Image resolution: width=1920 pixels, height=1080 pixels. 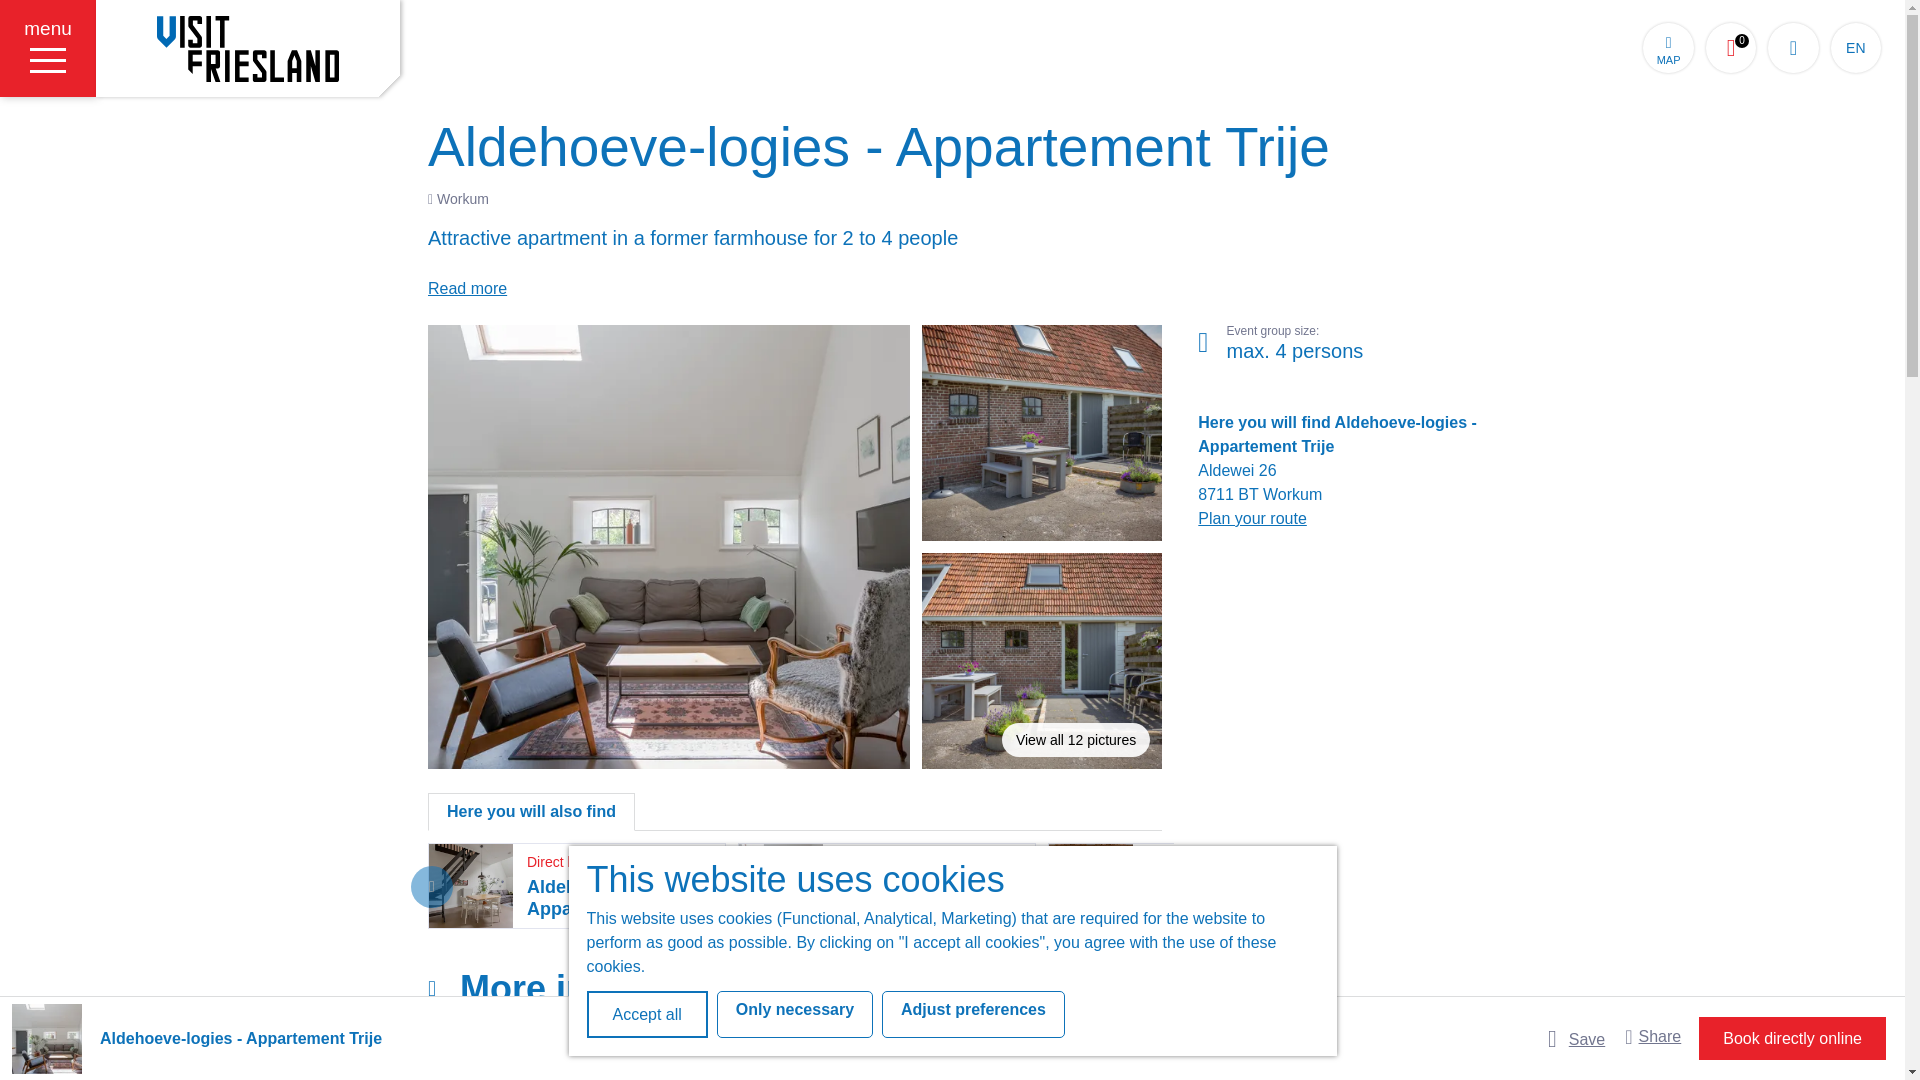 I want to click on Only necessary, so click(x=1668, y=48).